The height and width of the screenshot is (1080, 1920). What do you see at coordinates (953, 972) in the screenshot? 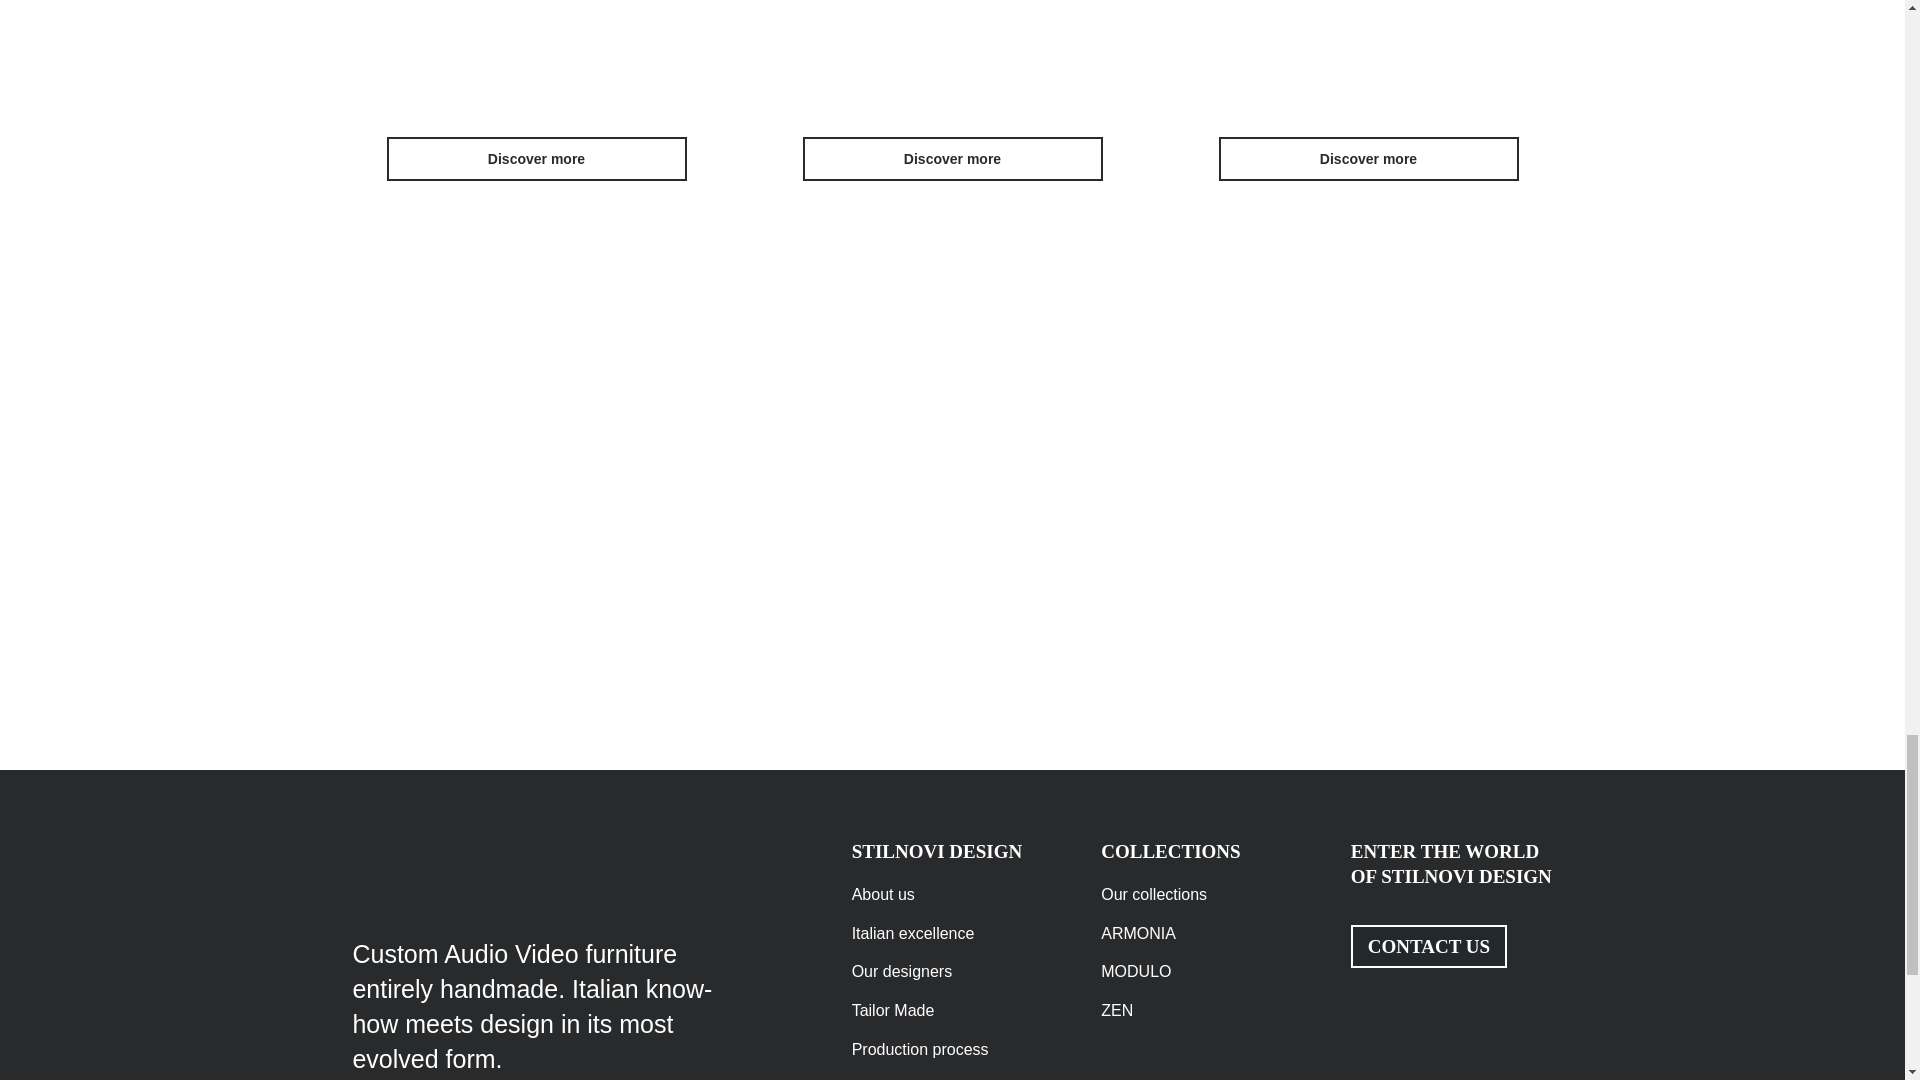
I see `Our designers` at bounding box center [953, 972].